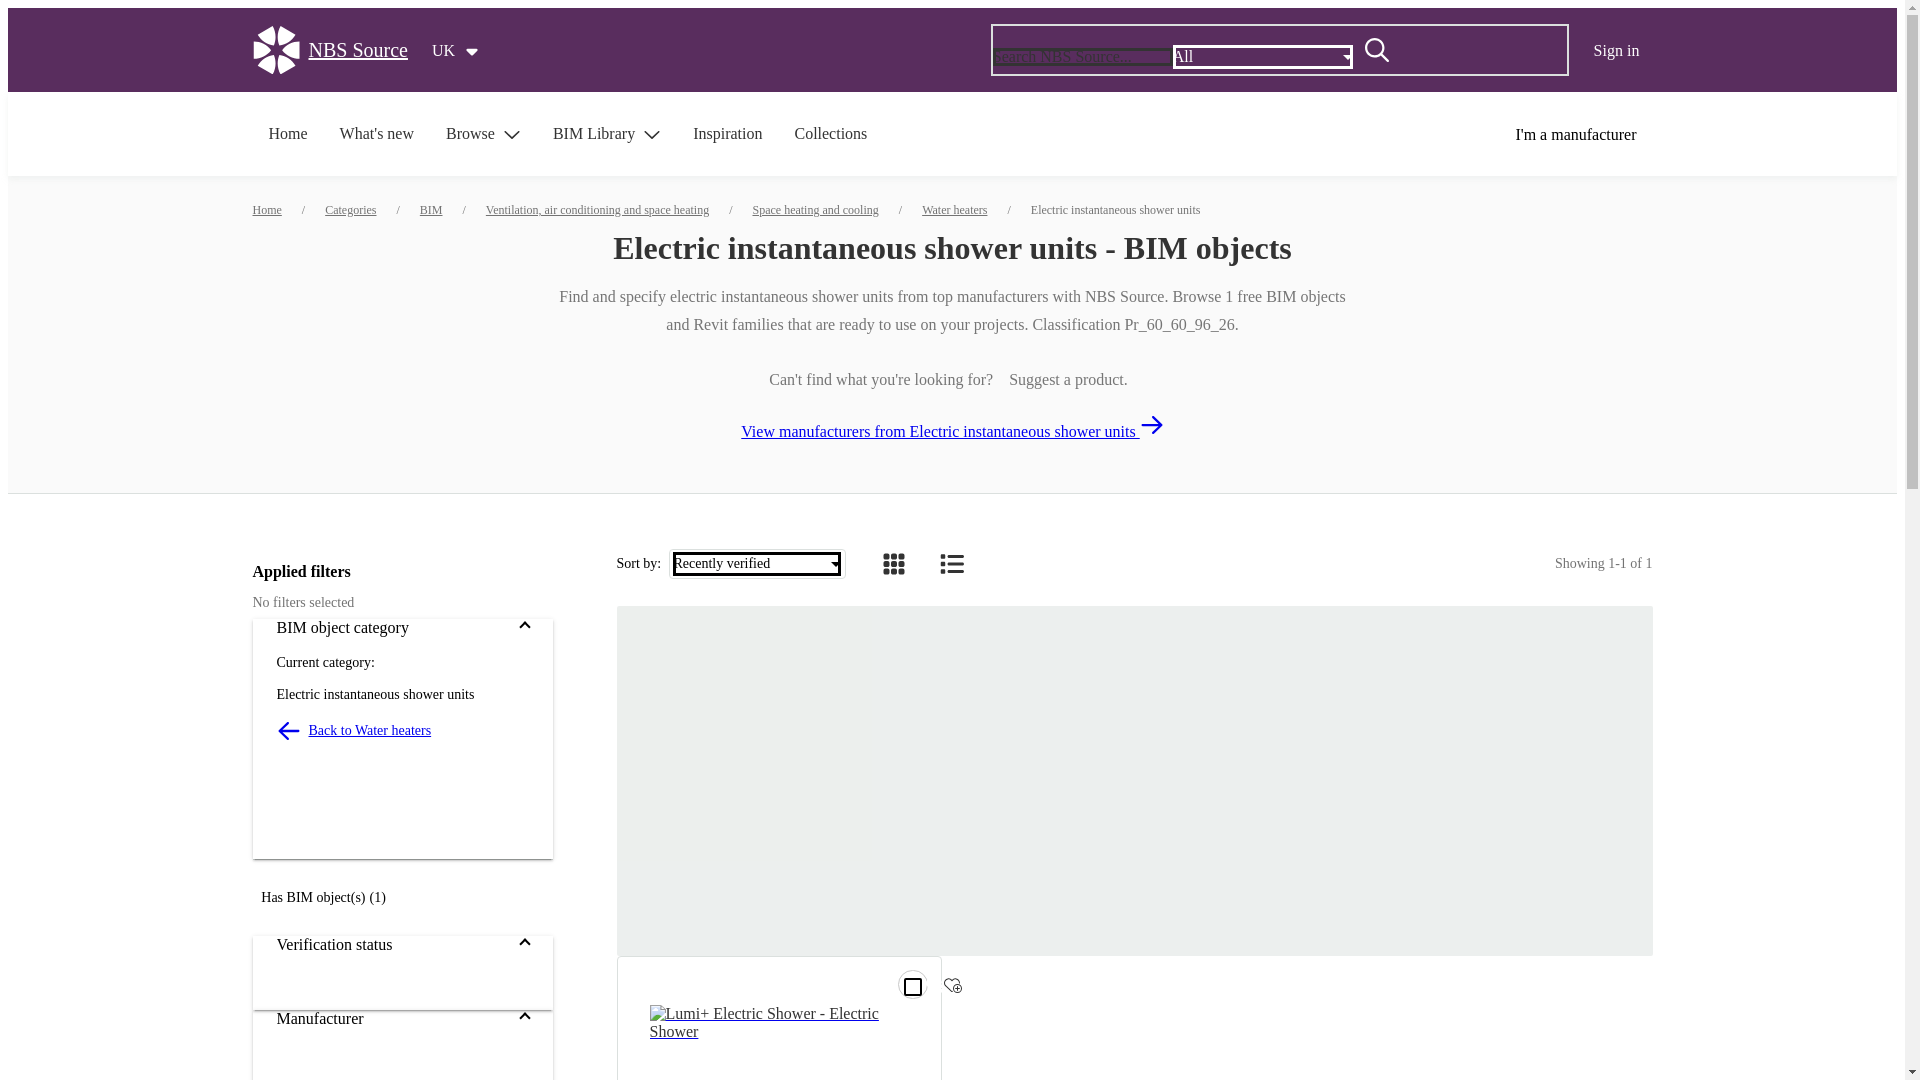  I want to click on Inspiration, so click(727, 134).